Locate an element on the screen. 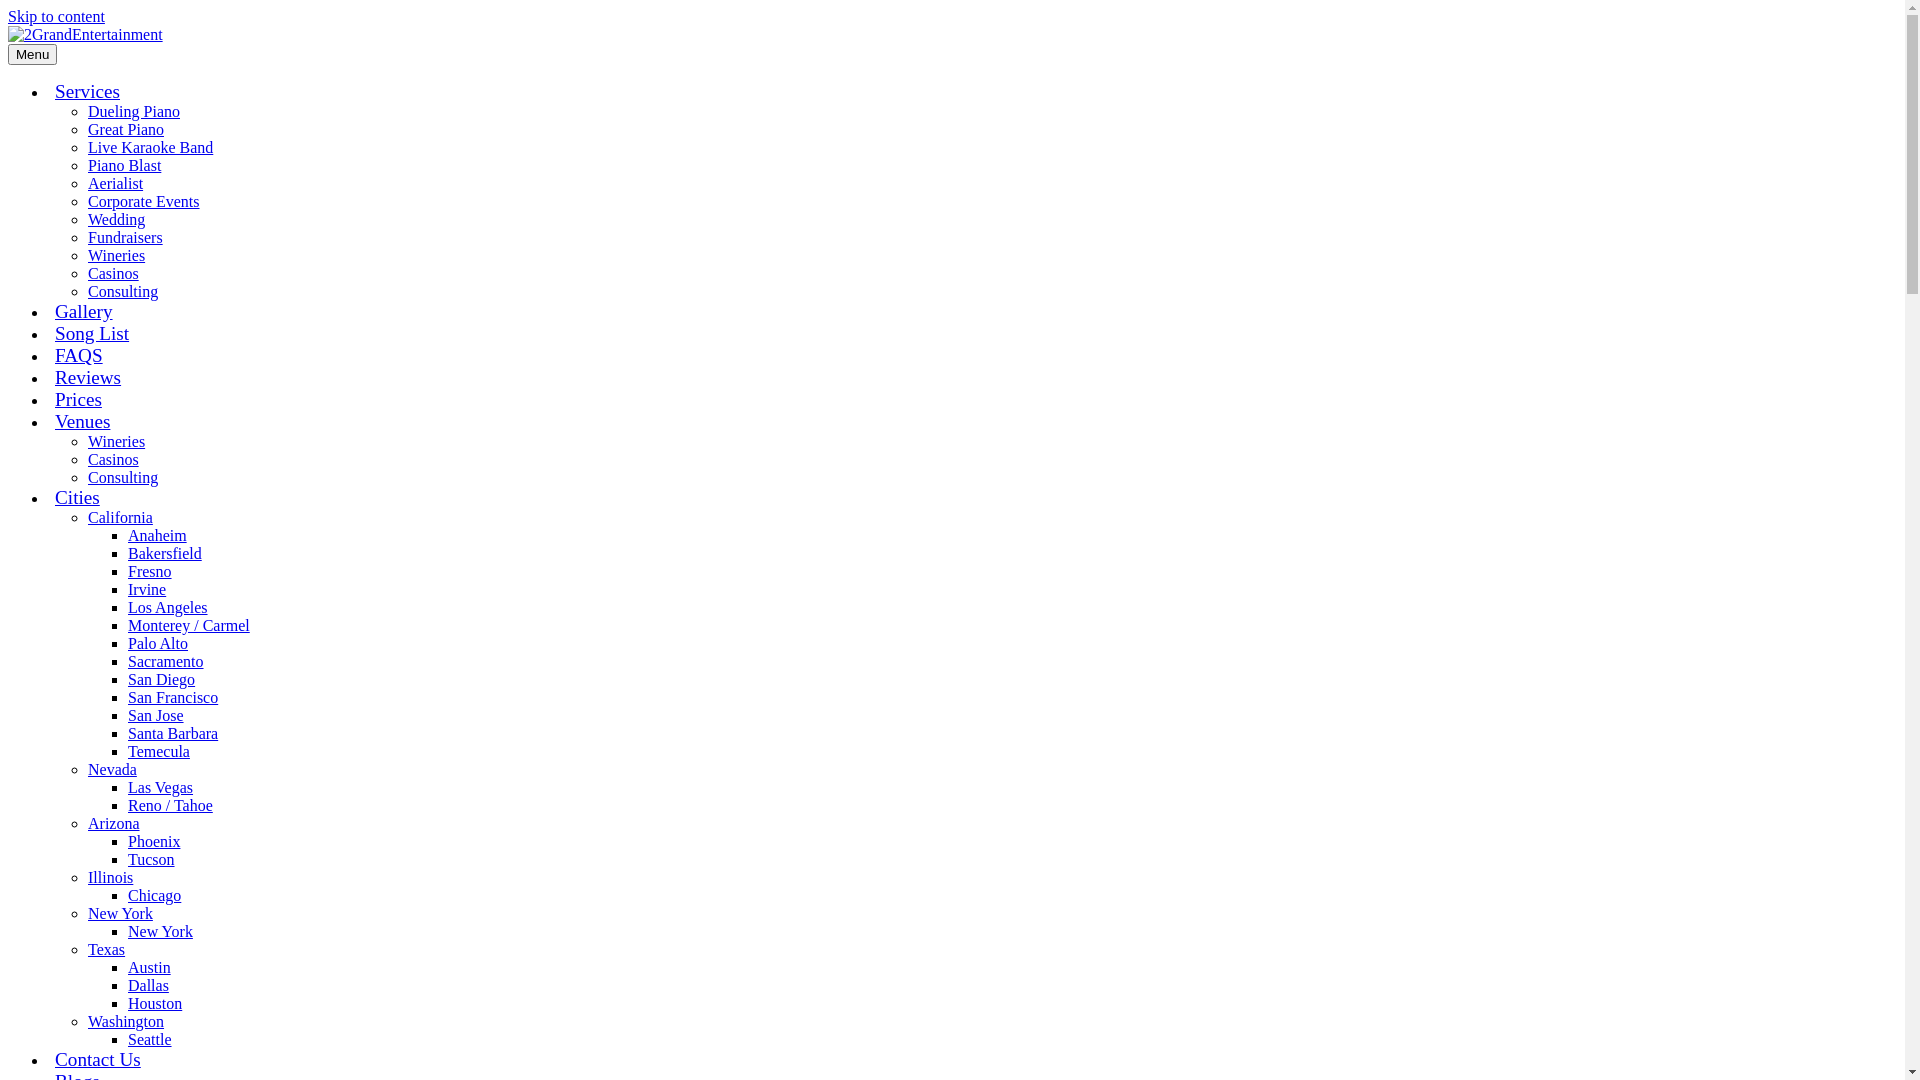 The image size is (1920, 1080). Irvine is located at coordinates (147, 590).